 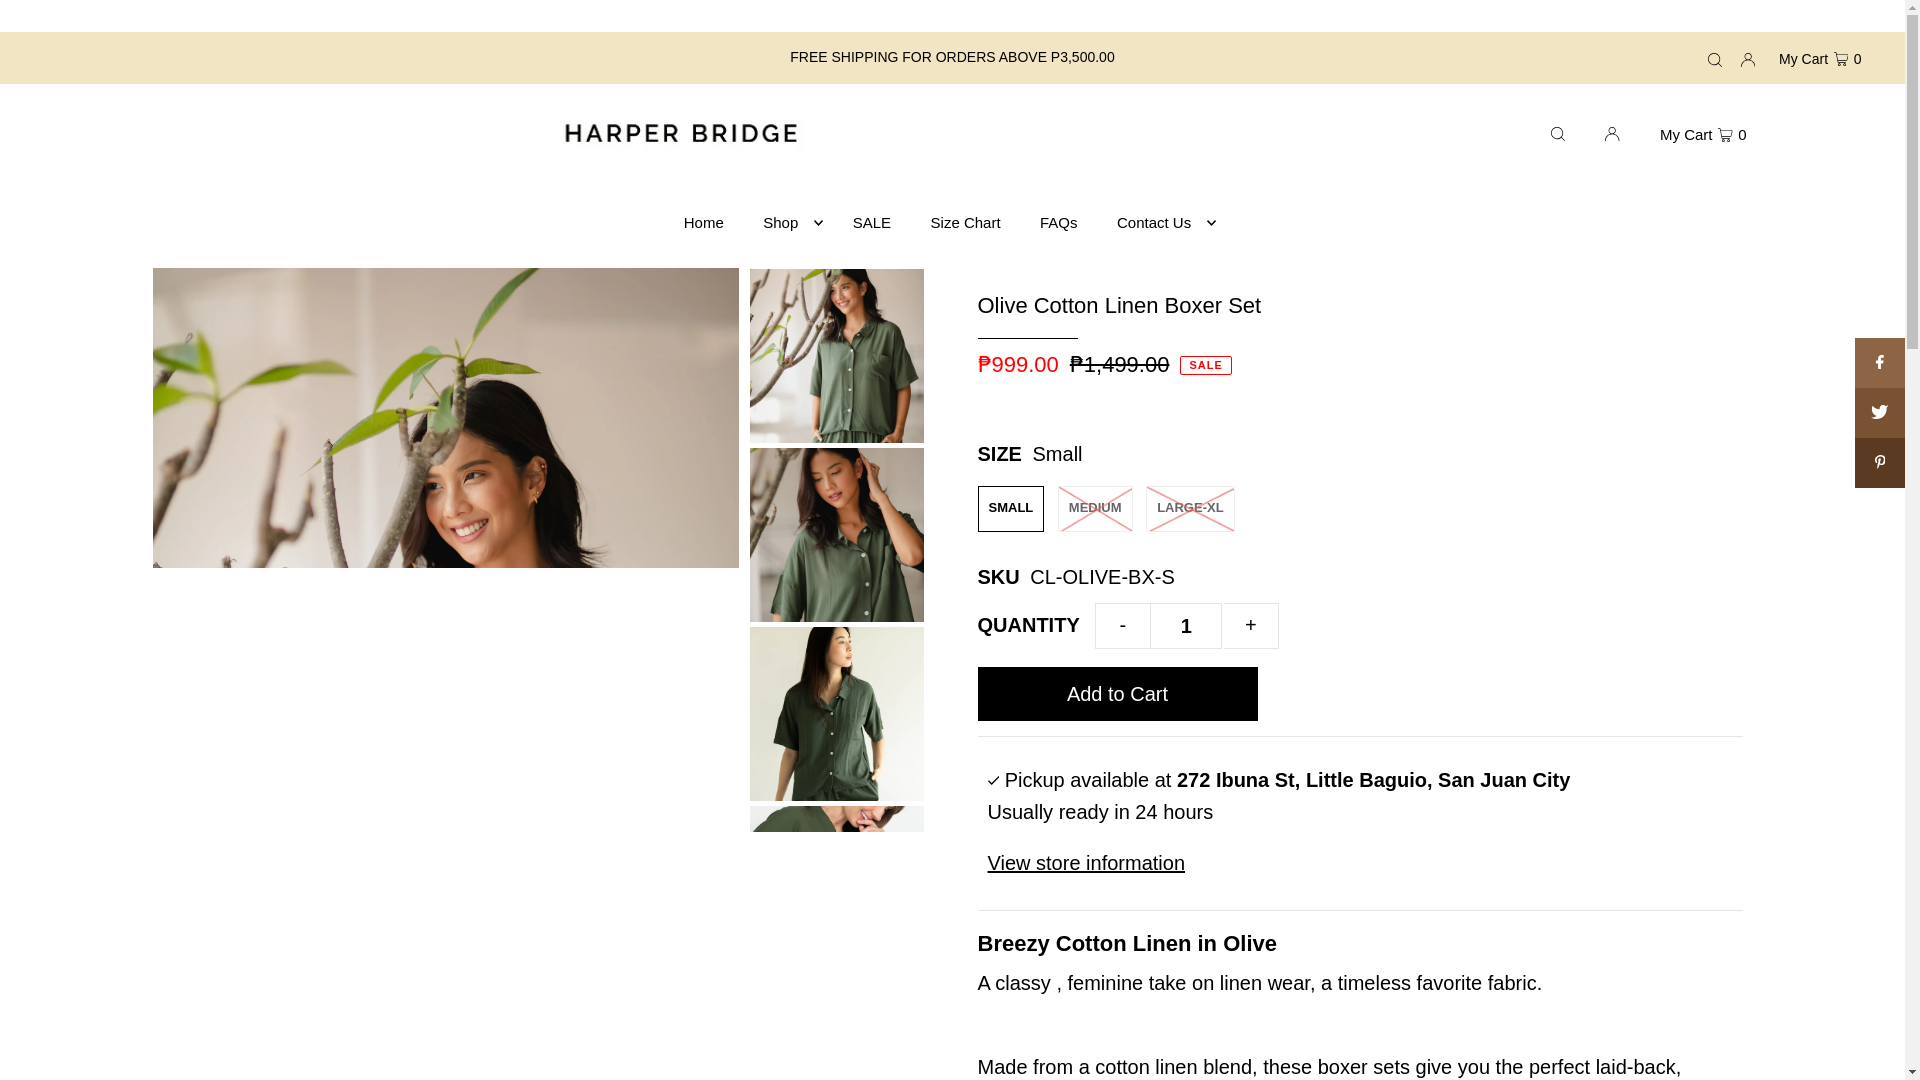 I want to click on SALE, so click(x=871, y=222).